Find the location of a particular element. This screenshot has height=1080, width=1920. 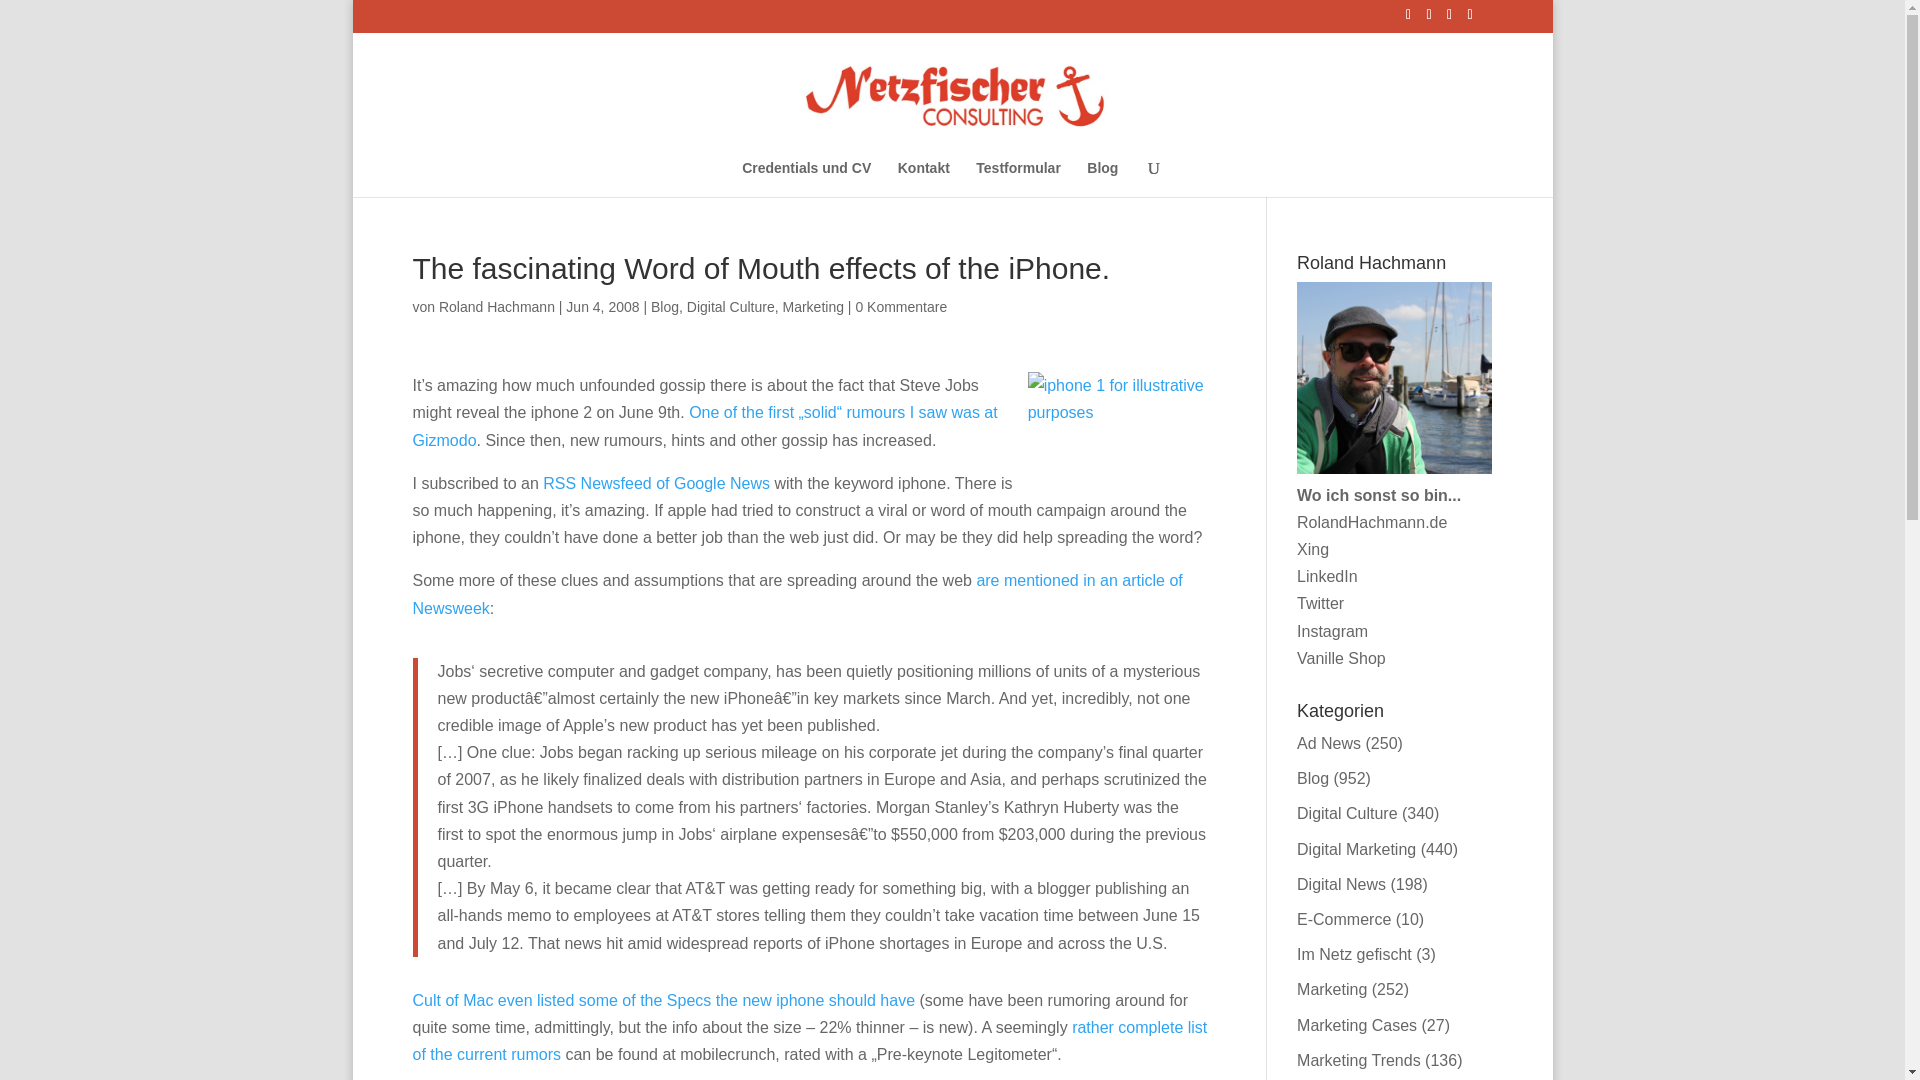

0 Kommentare is located at coordinates (900, 307).